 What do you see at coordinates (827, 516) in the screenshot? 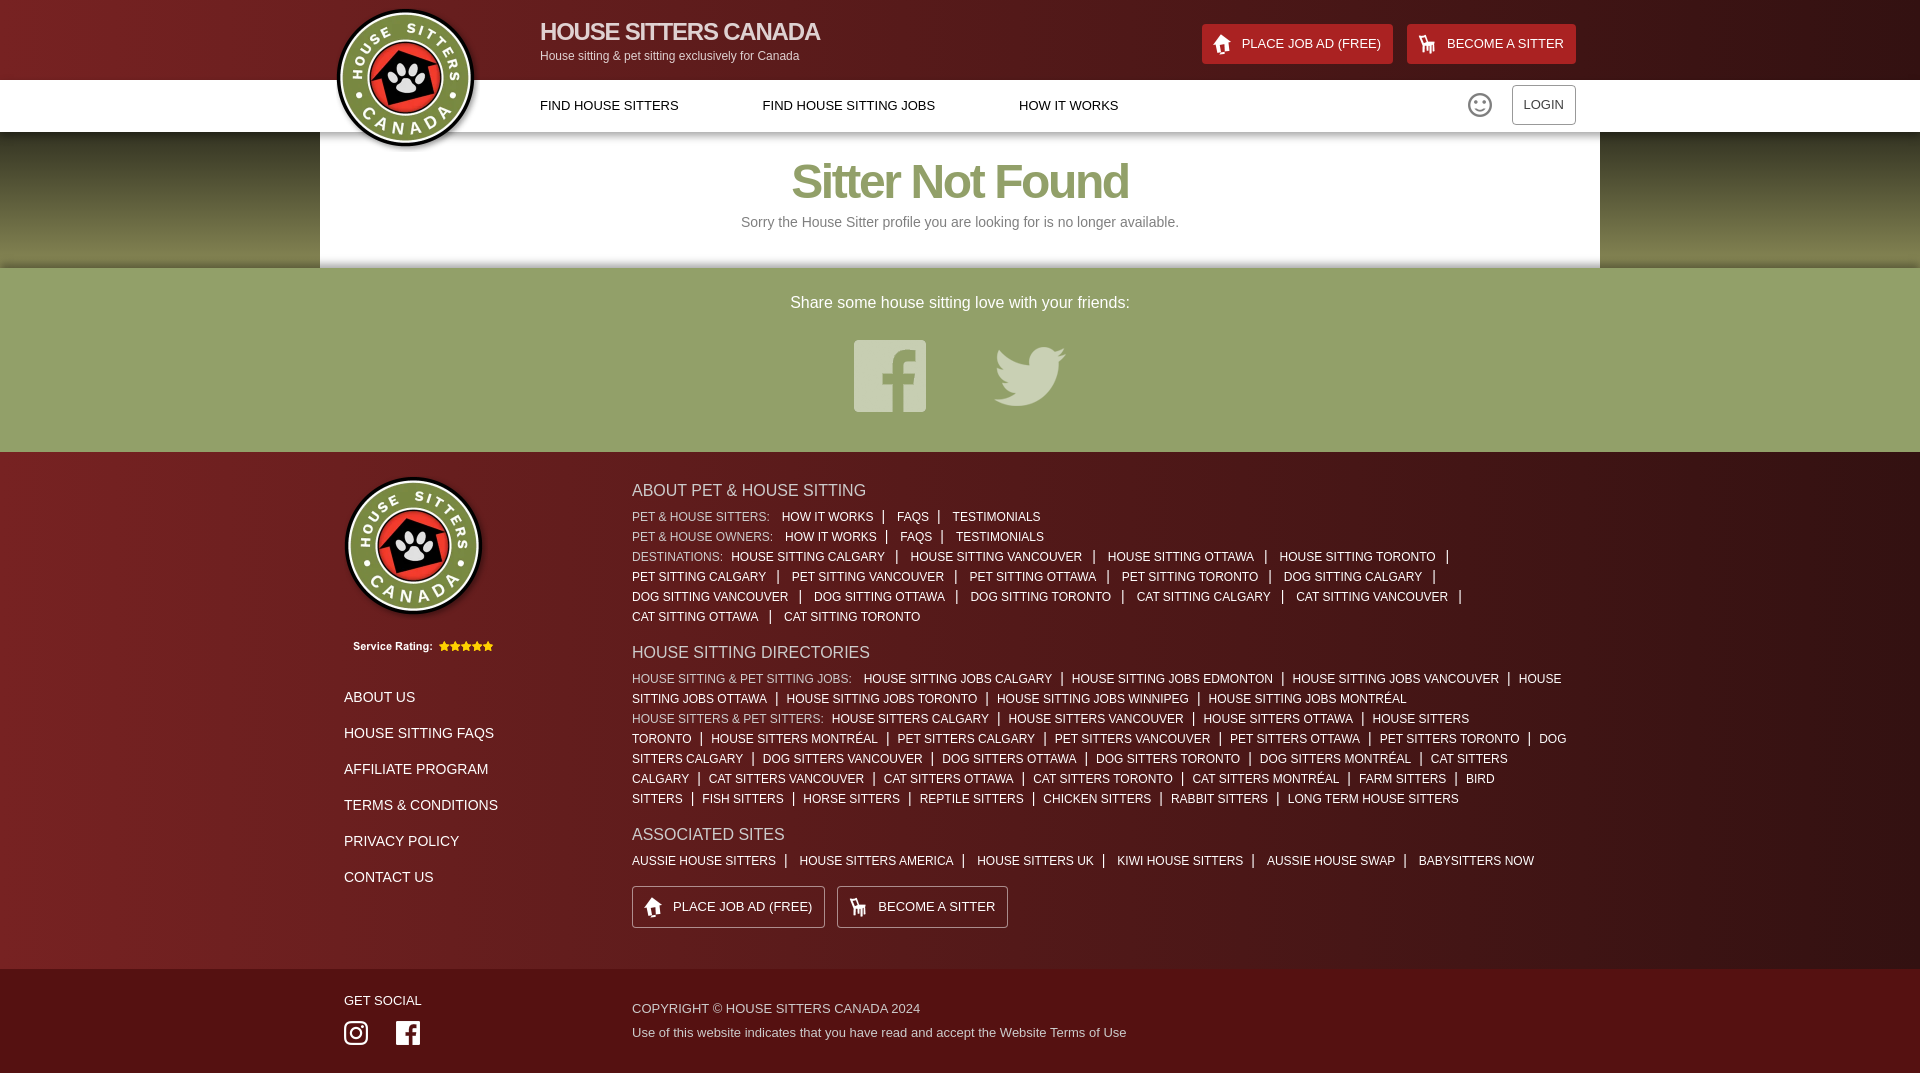
I see `HOW IT WORKS` at bounding box center [827, 516].